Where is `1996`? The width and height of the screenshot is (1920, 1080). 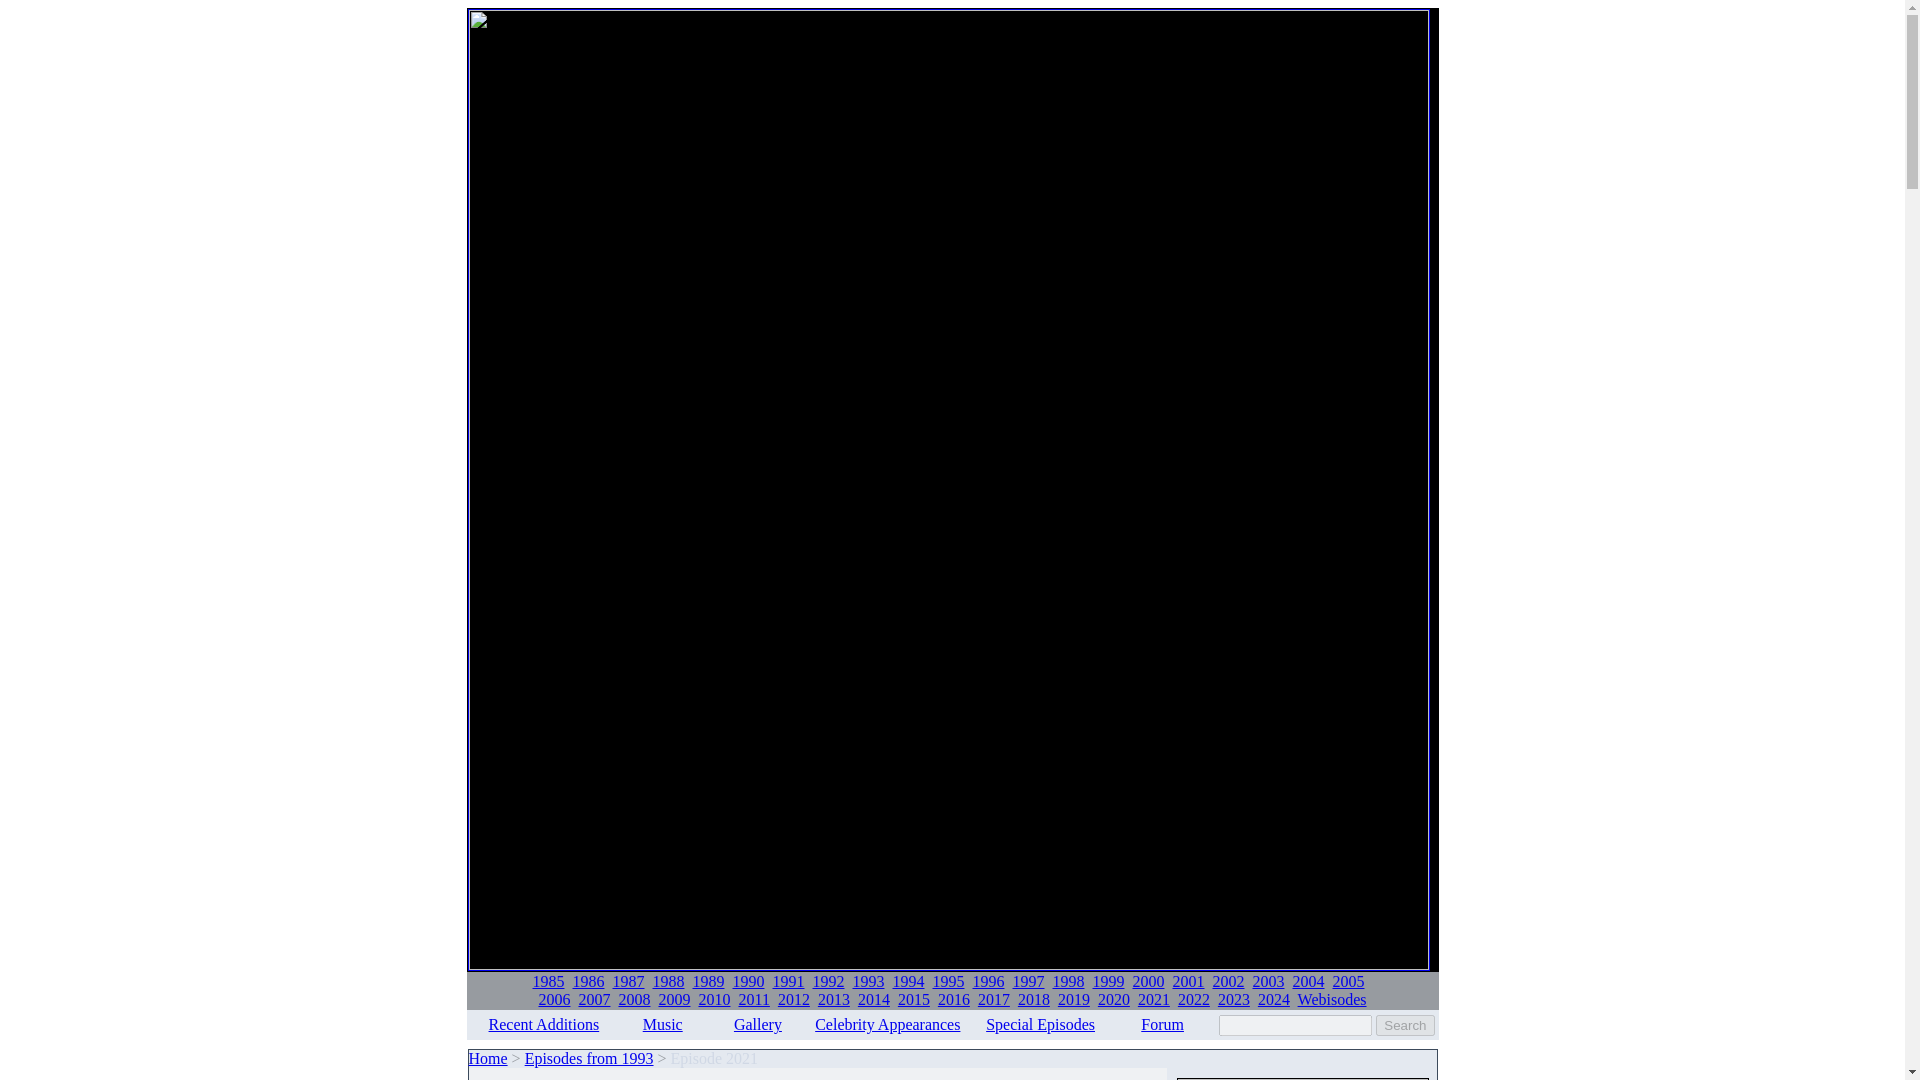 1996 is located at coordinates (988, 982).